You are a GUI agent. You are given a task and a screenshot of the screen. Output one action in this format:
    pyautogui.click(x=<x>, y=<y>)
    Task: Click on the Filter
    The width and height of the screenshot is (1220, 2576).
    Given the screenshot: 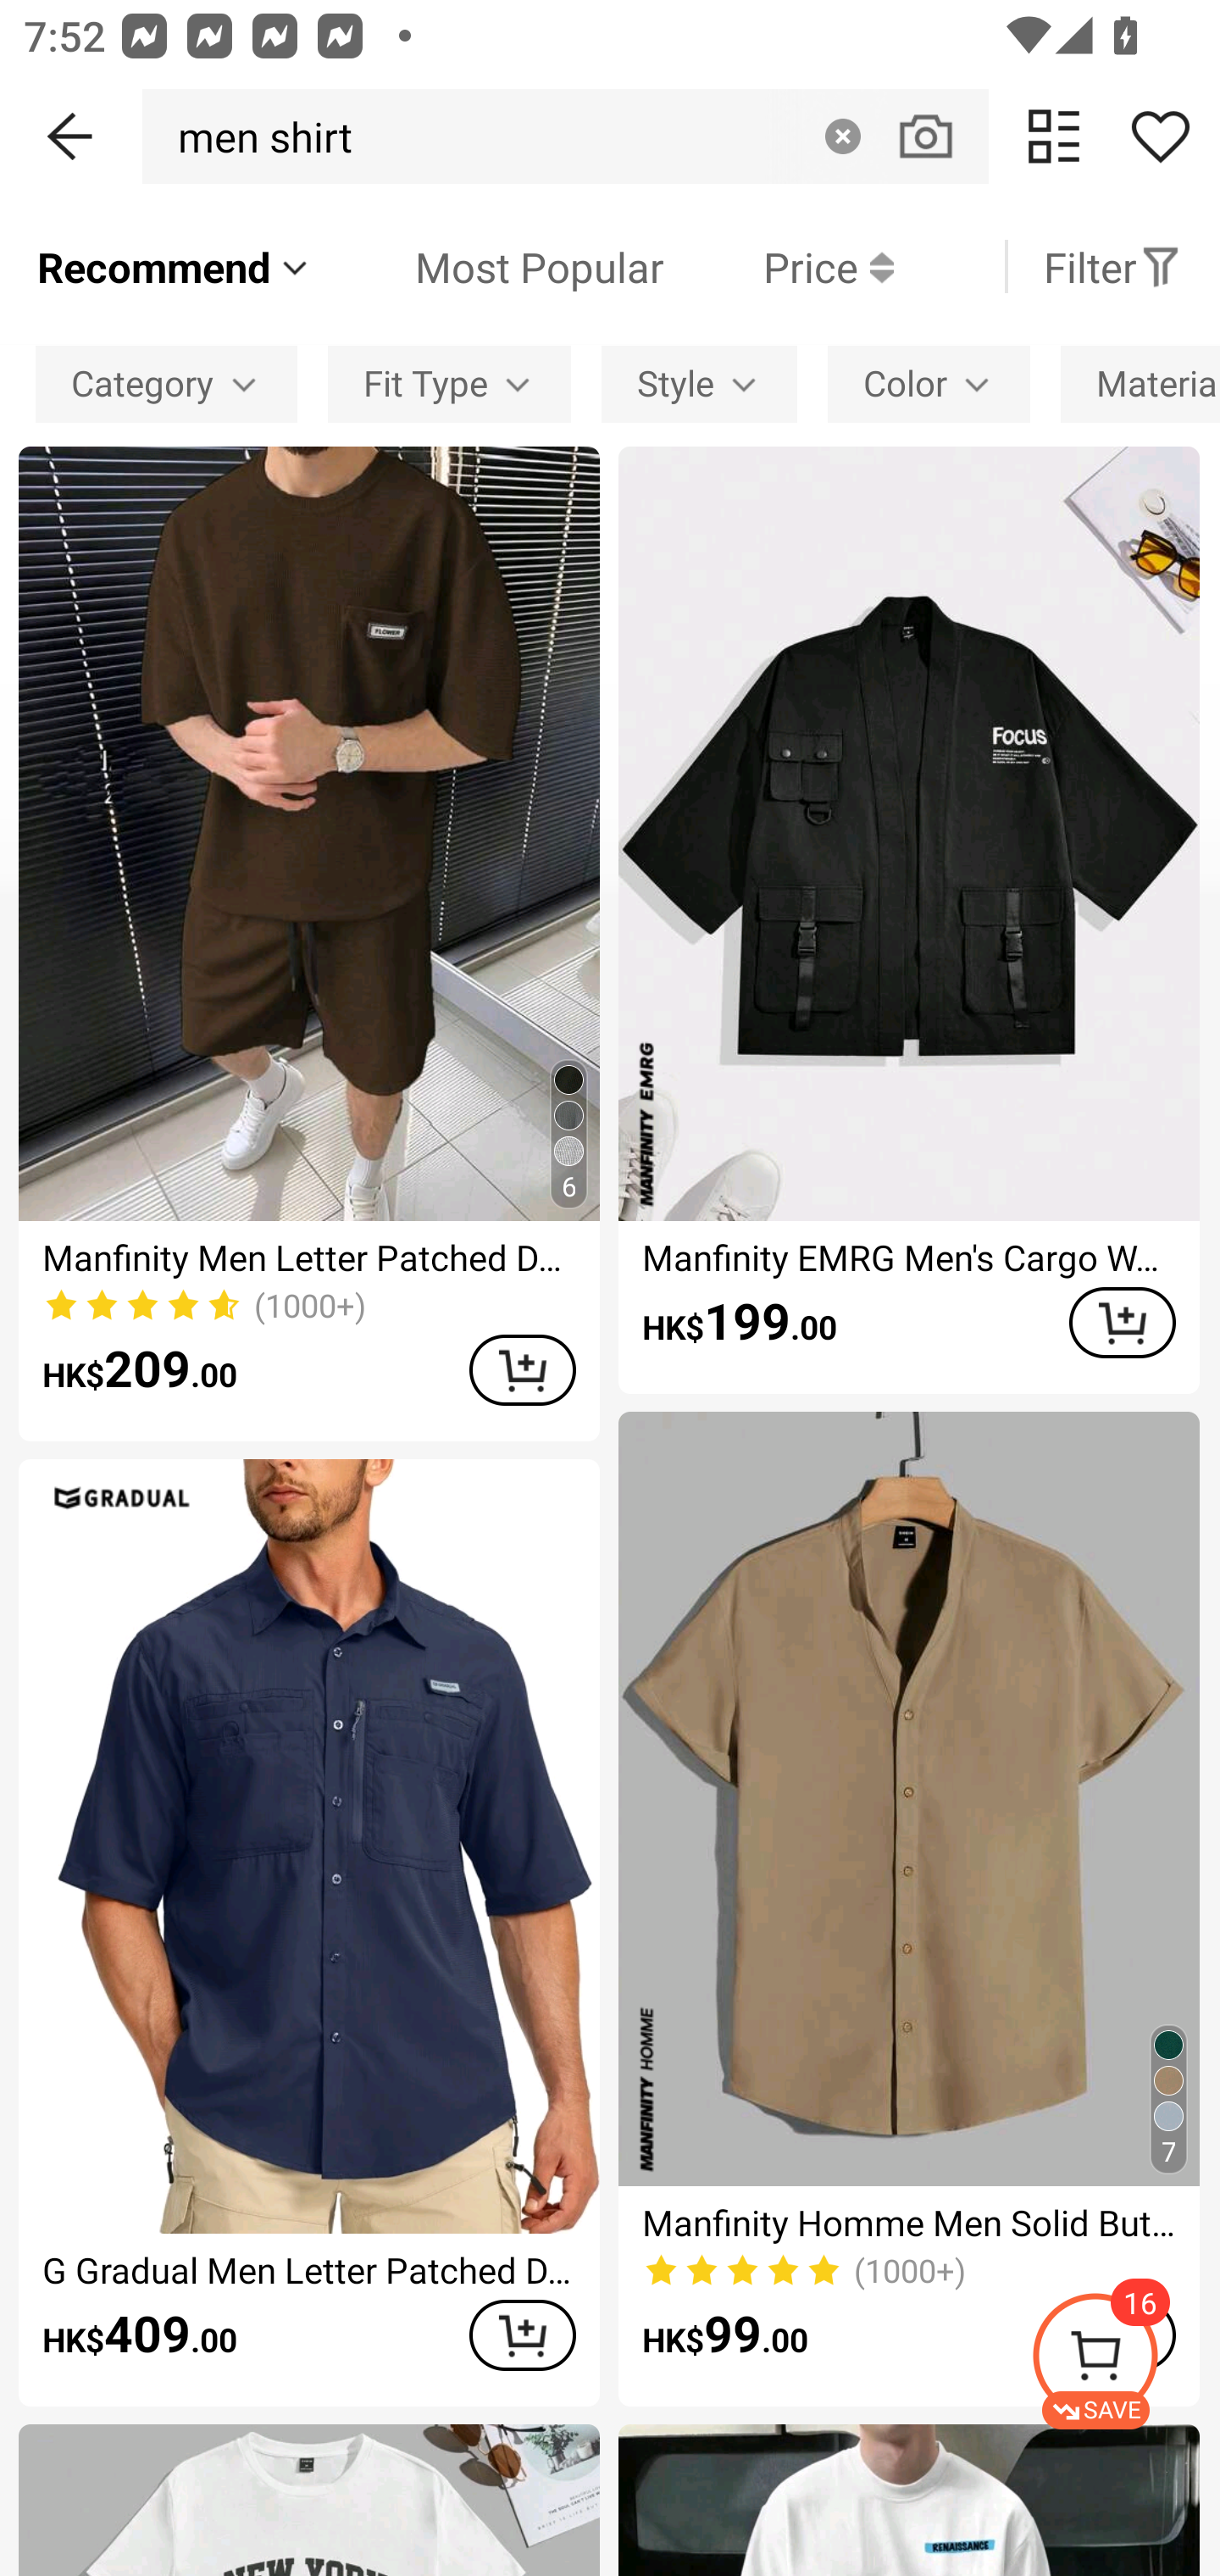 What is the action you would take?
    pyautogui.click(x=1112, y=266)
    